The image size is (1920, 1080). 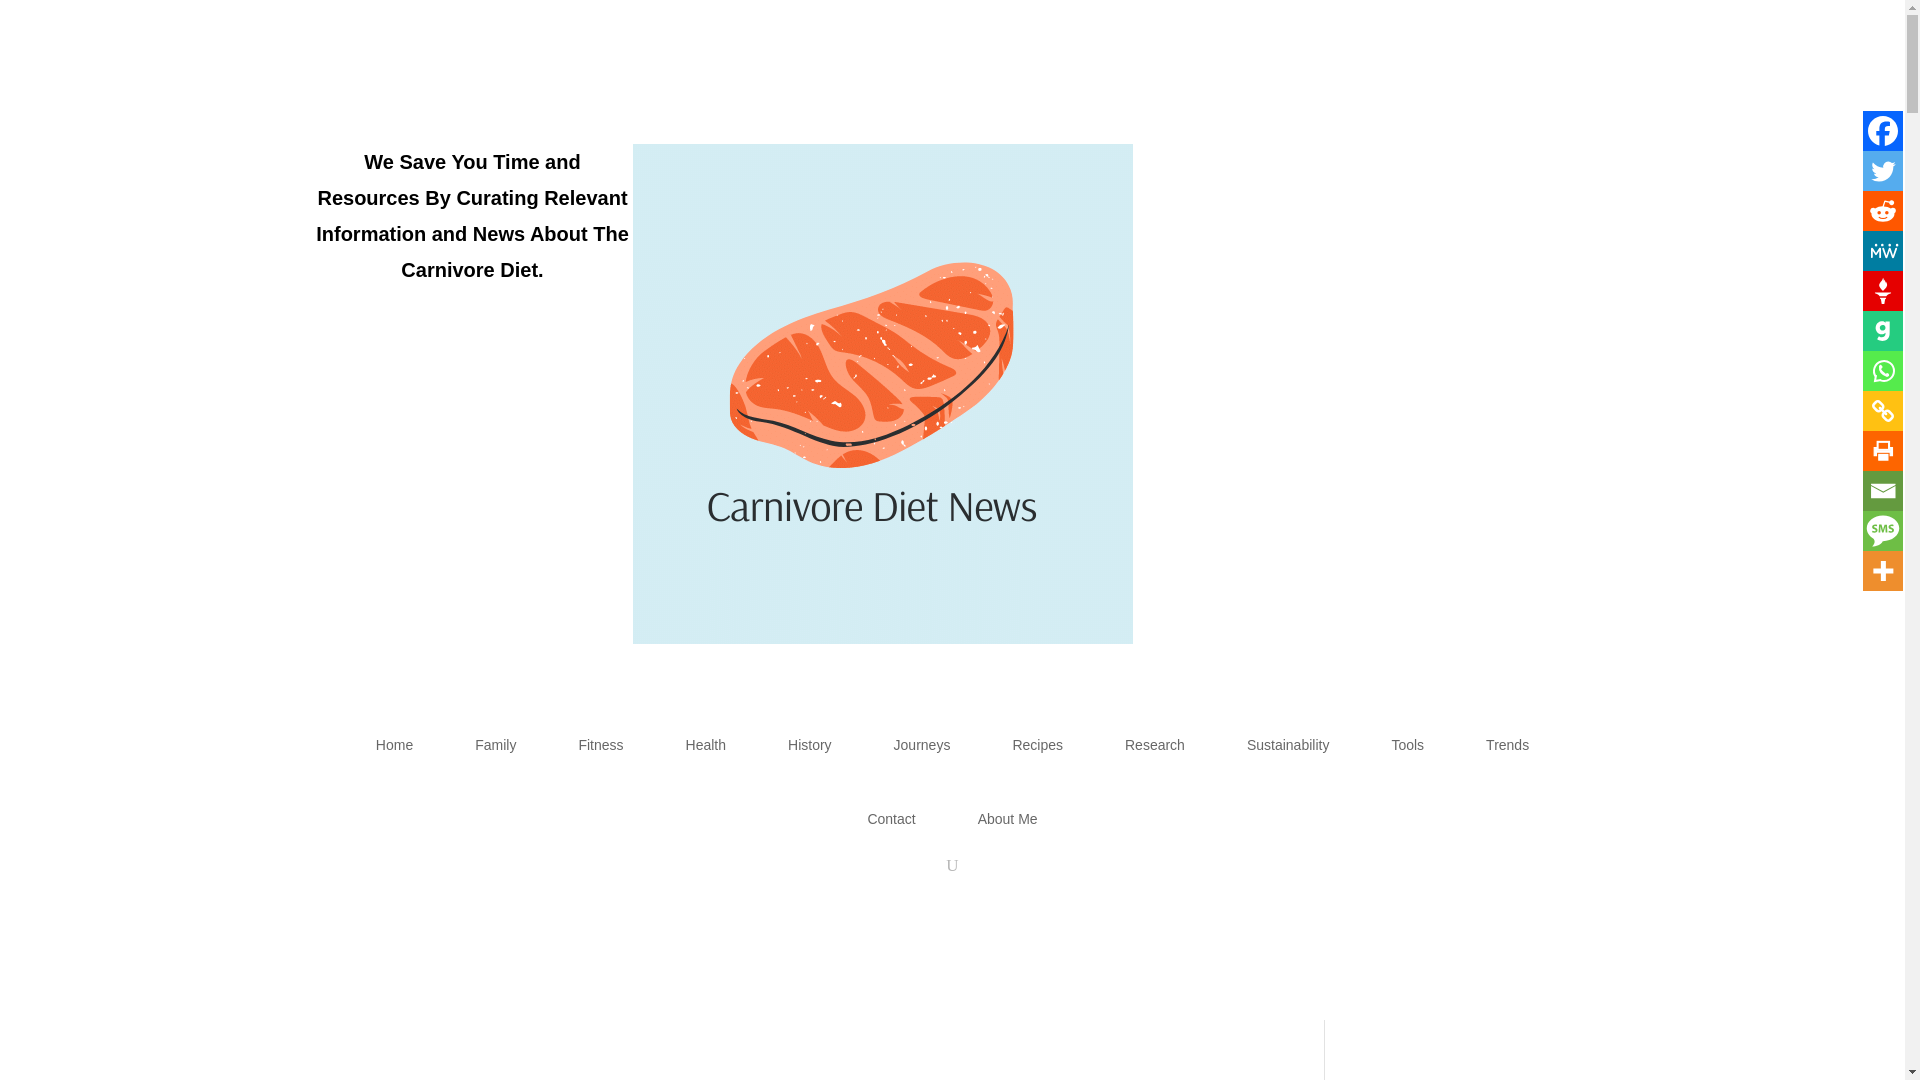 What do you see at coordinates (890, 818) in the screenshot?
I see `Contact` at bounding box center [890, 818].